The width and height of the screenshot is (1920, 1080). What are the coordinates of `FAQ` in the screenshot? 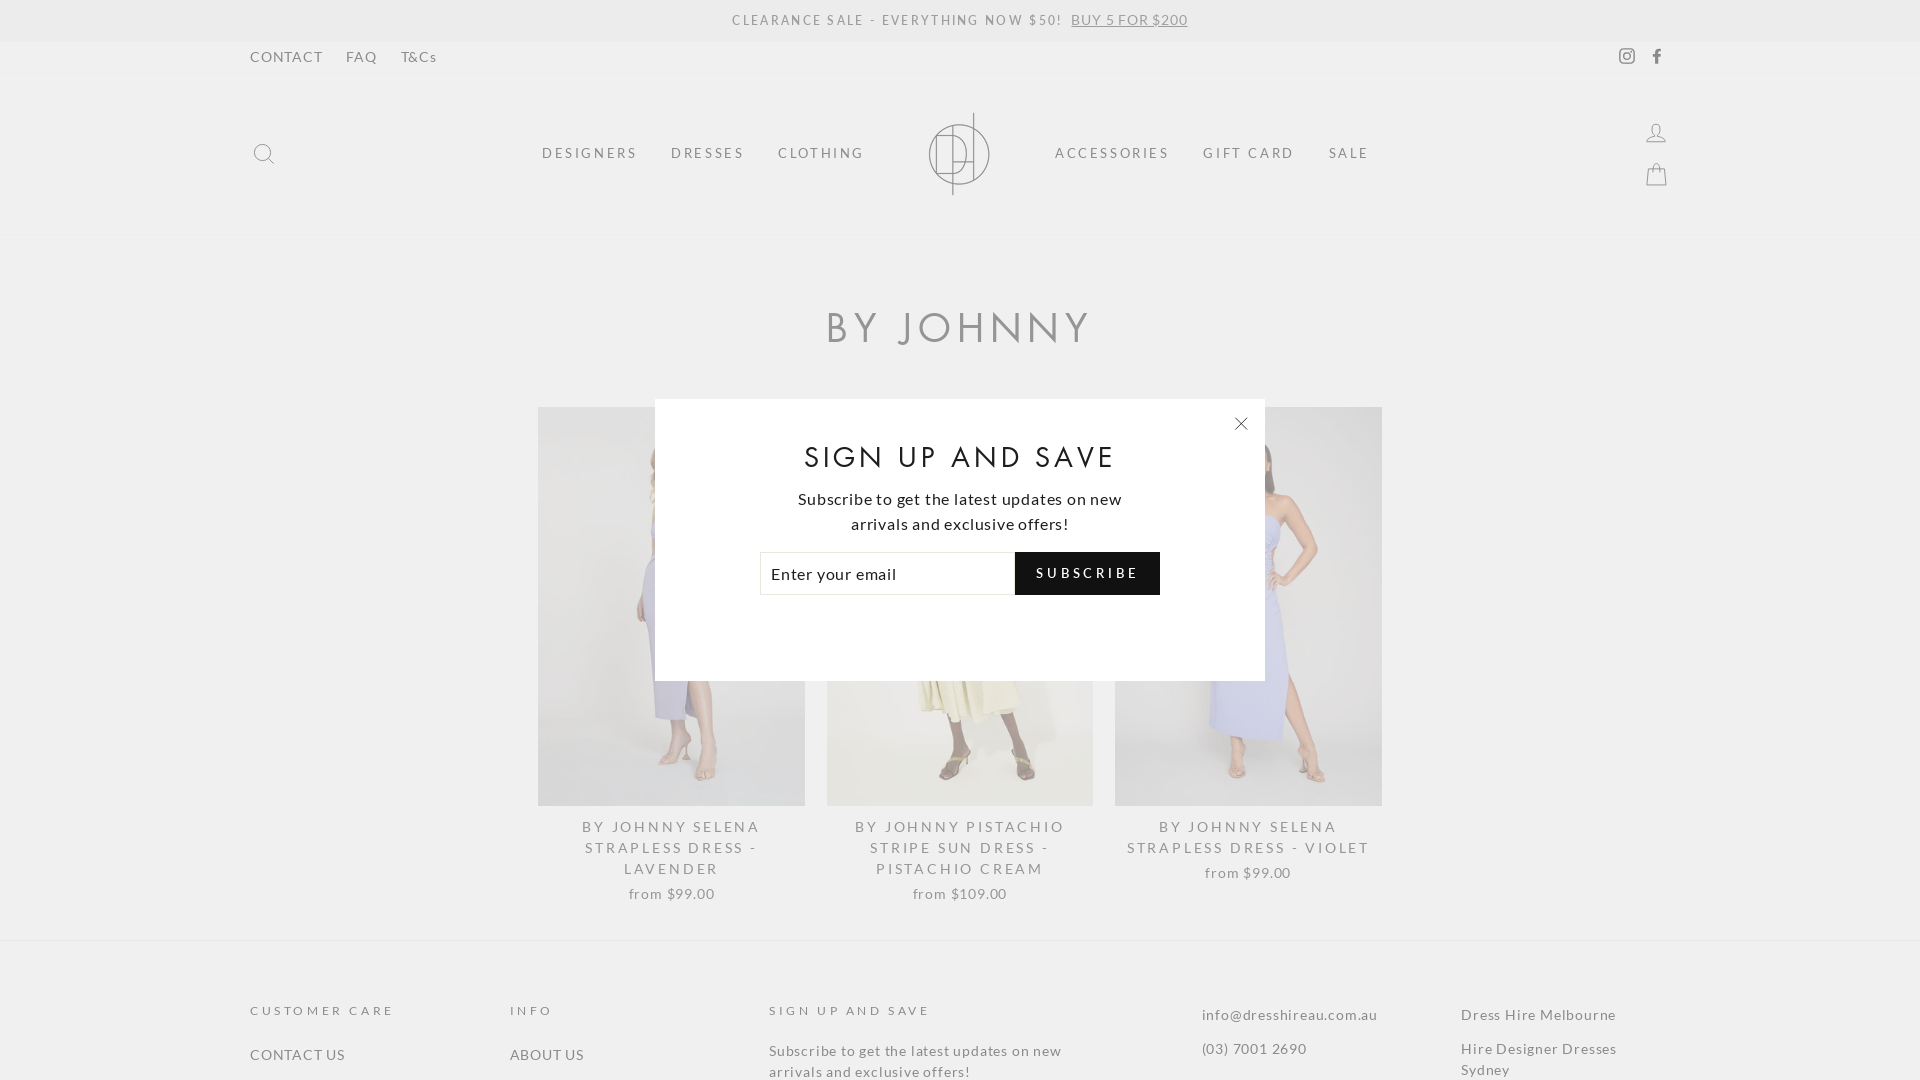 It's located at (361, 58).